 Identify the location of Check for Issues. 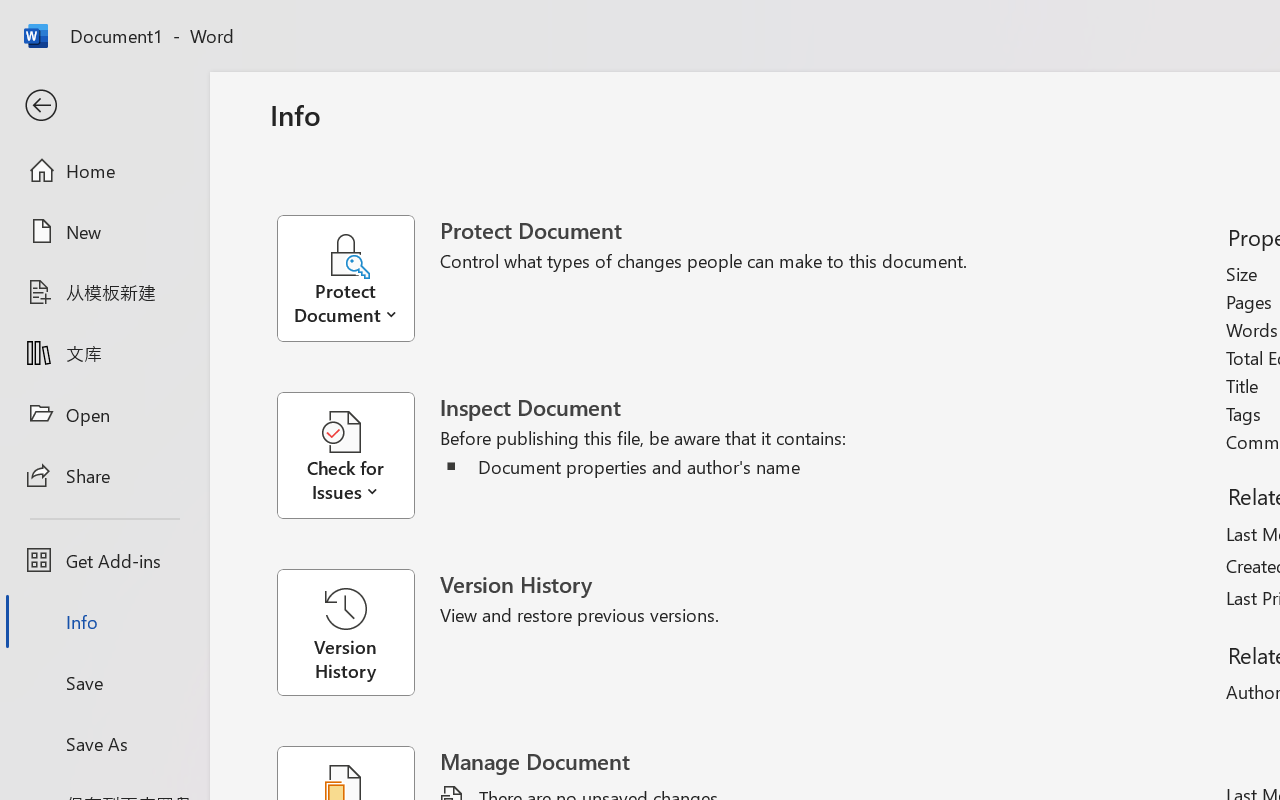
(358, 456).